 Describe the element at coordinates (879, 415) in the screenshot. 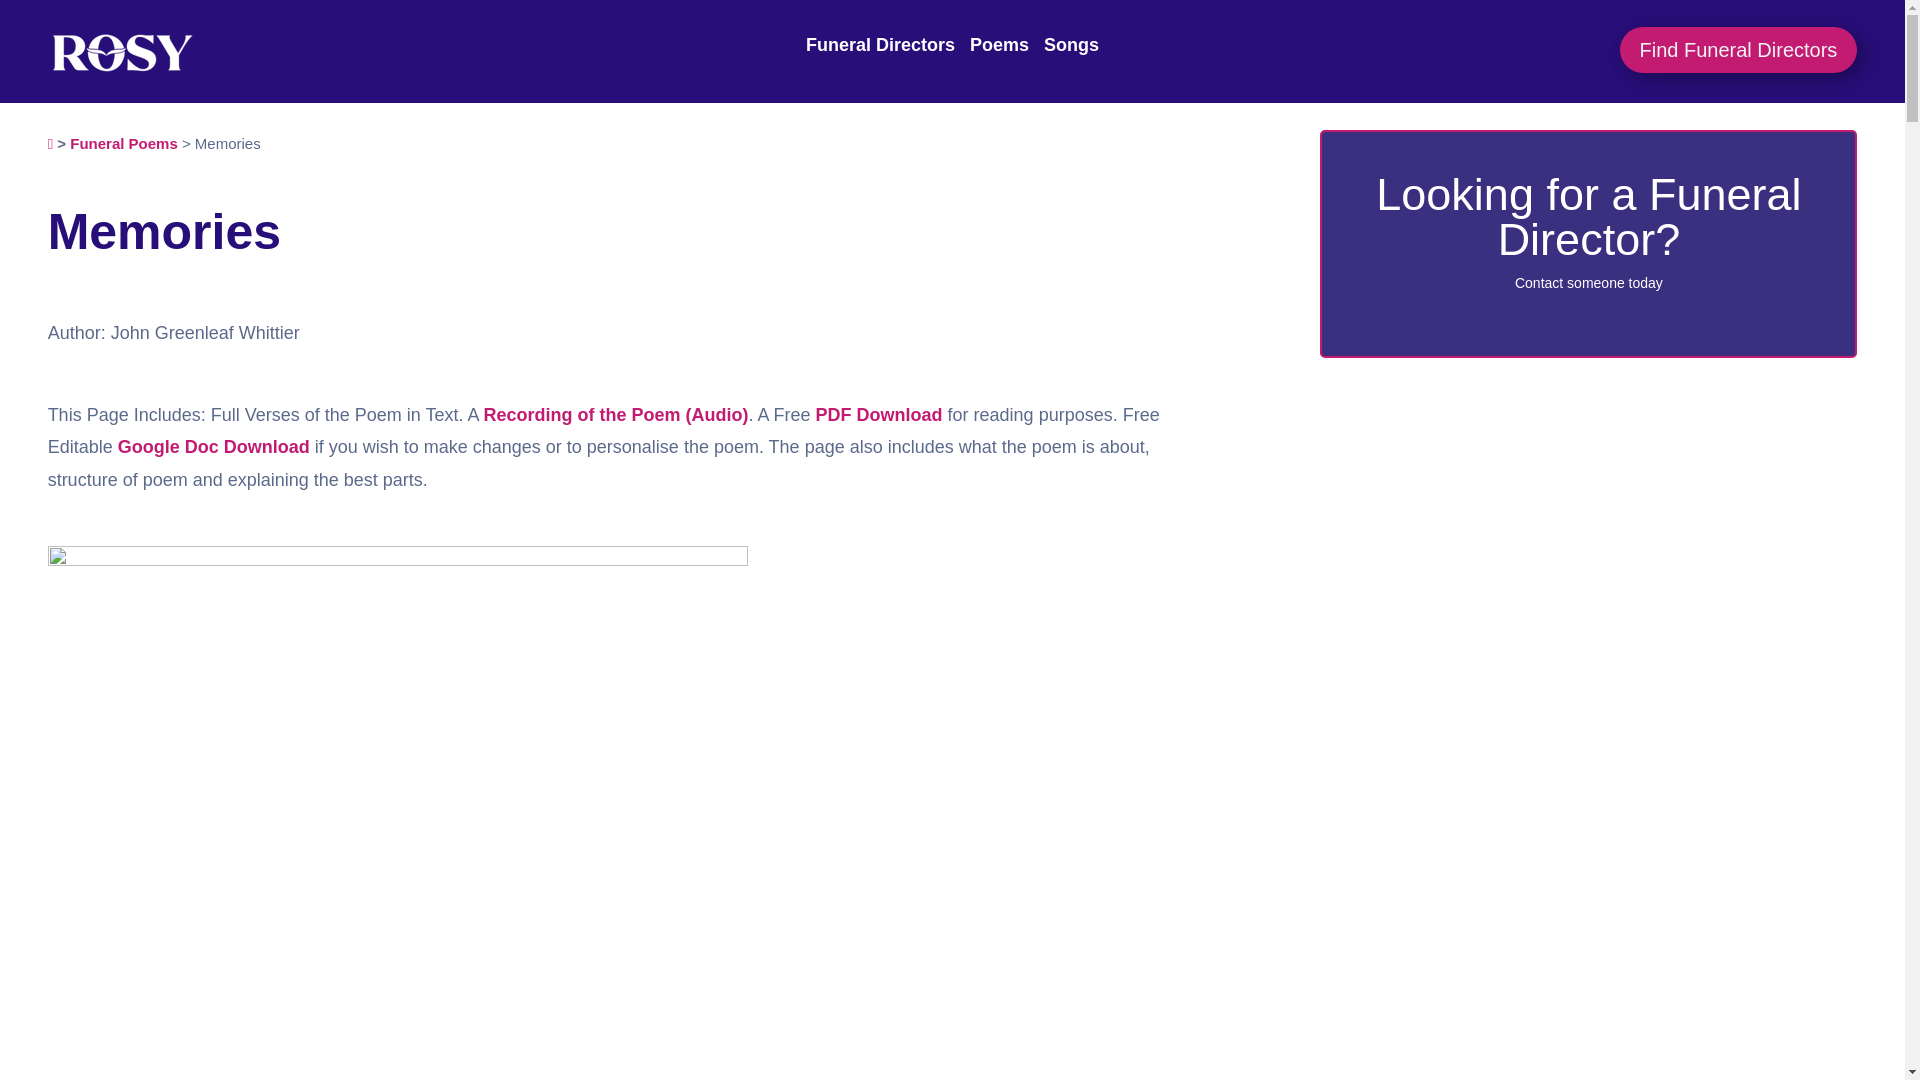

I see `PDF Download` at that location.